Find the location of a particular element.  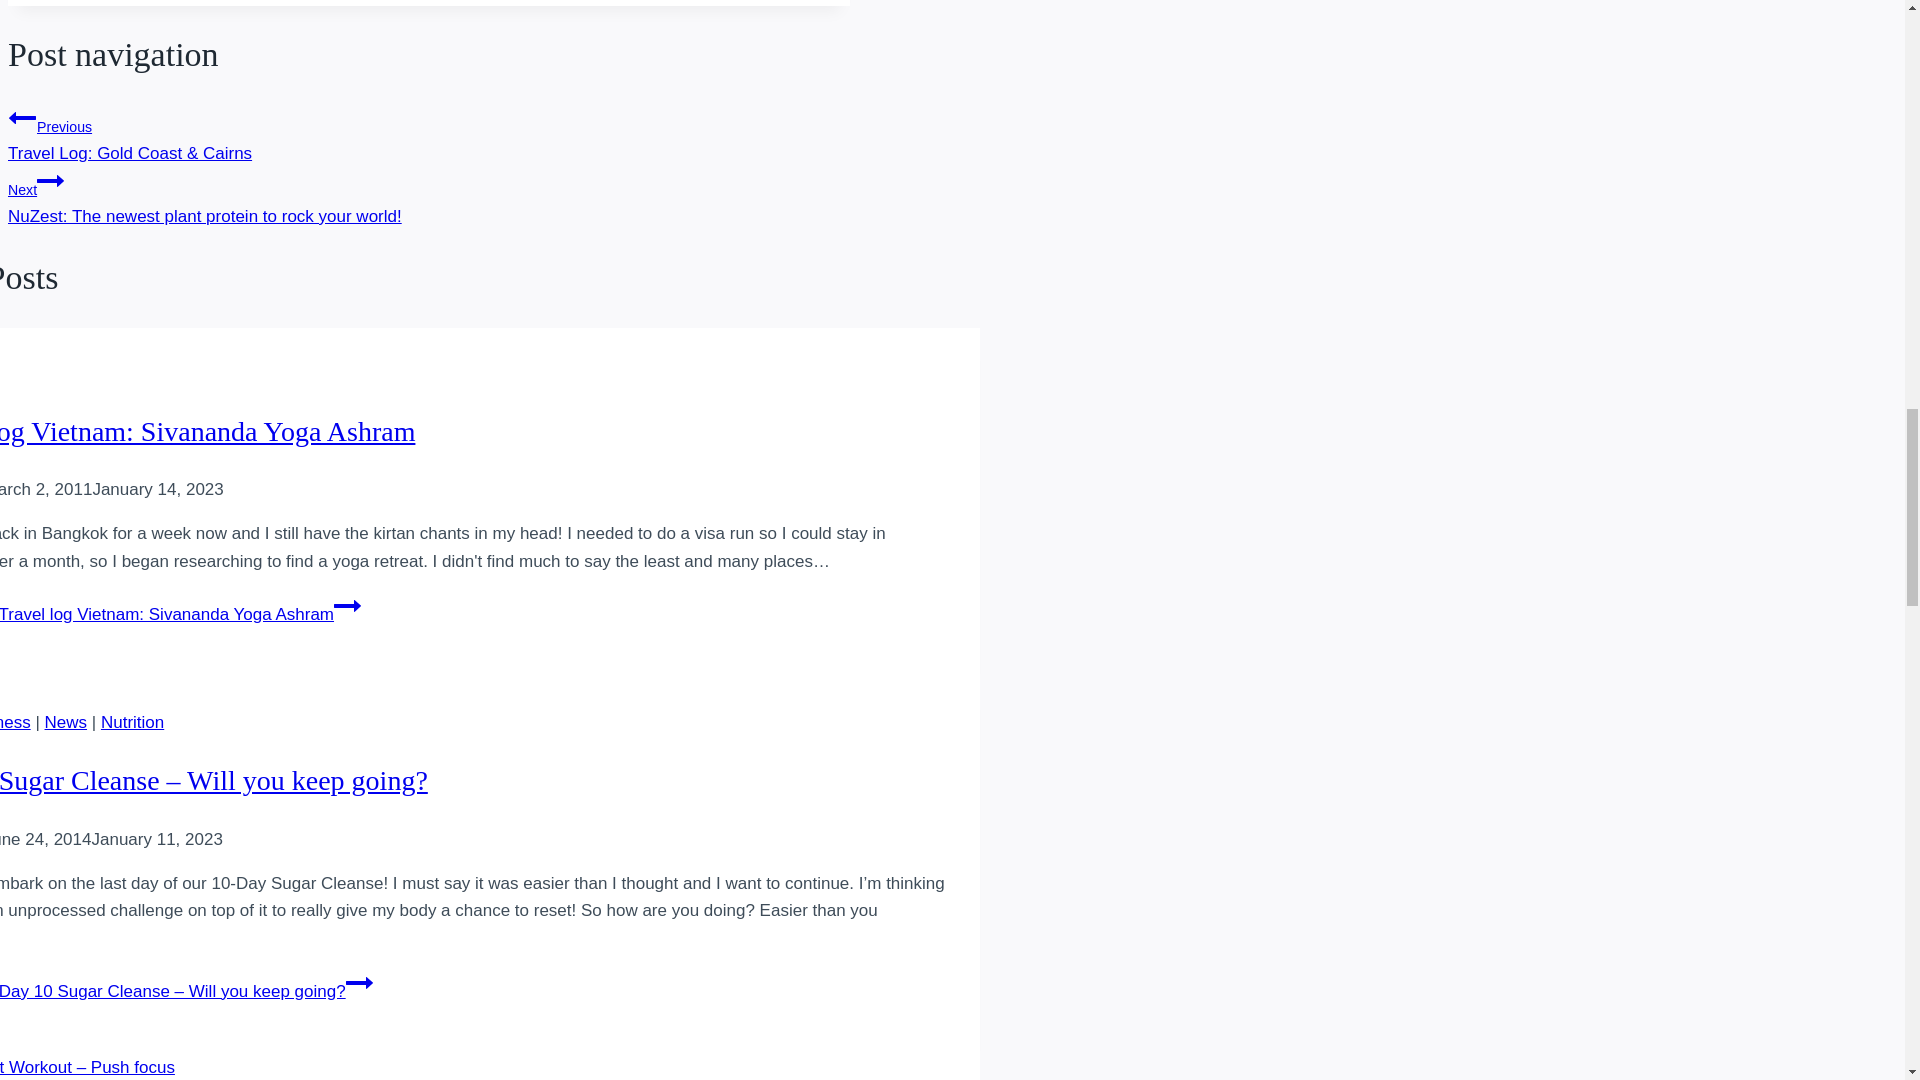

Previous is located at coordinates (22, 117).